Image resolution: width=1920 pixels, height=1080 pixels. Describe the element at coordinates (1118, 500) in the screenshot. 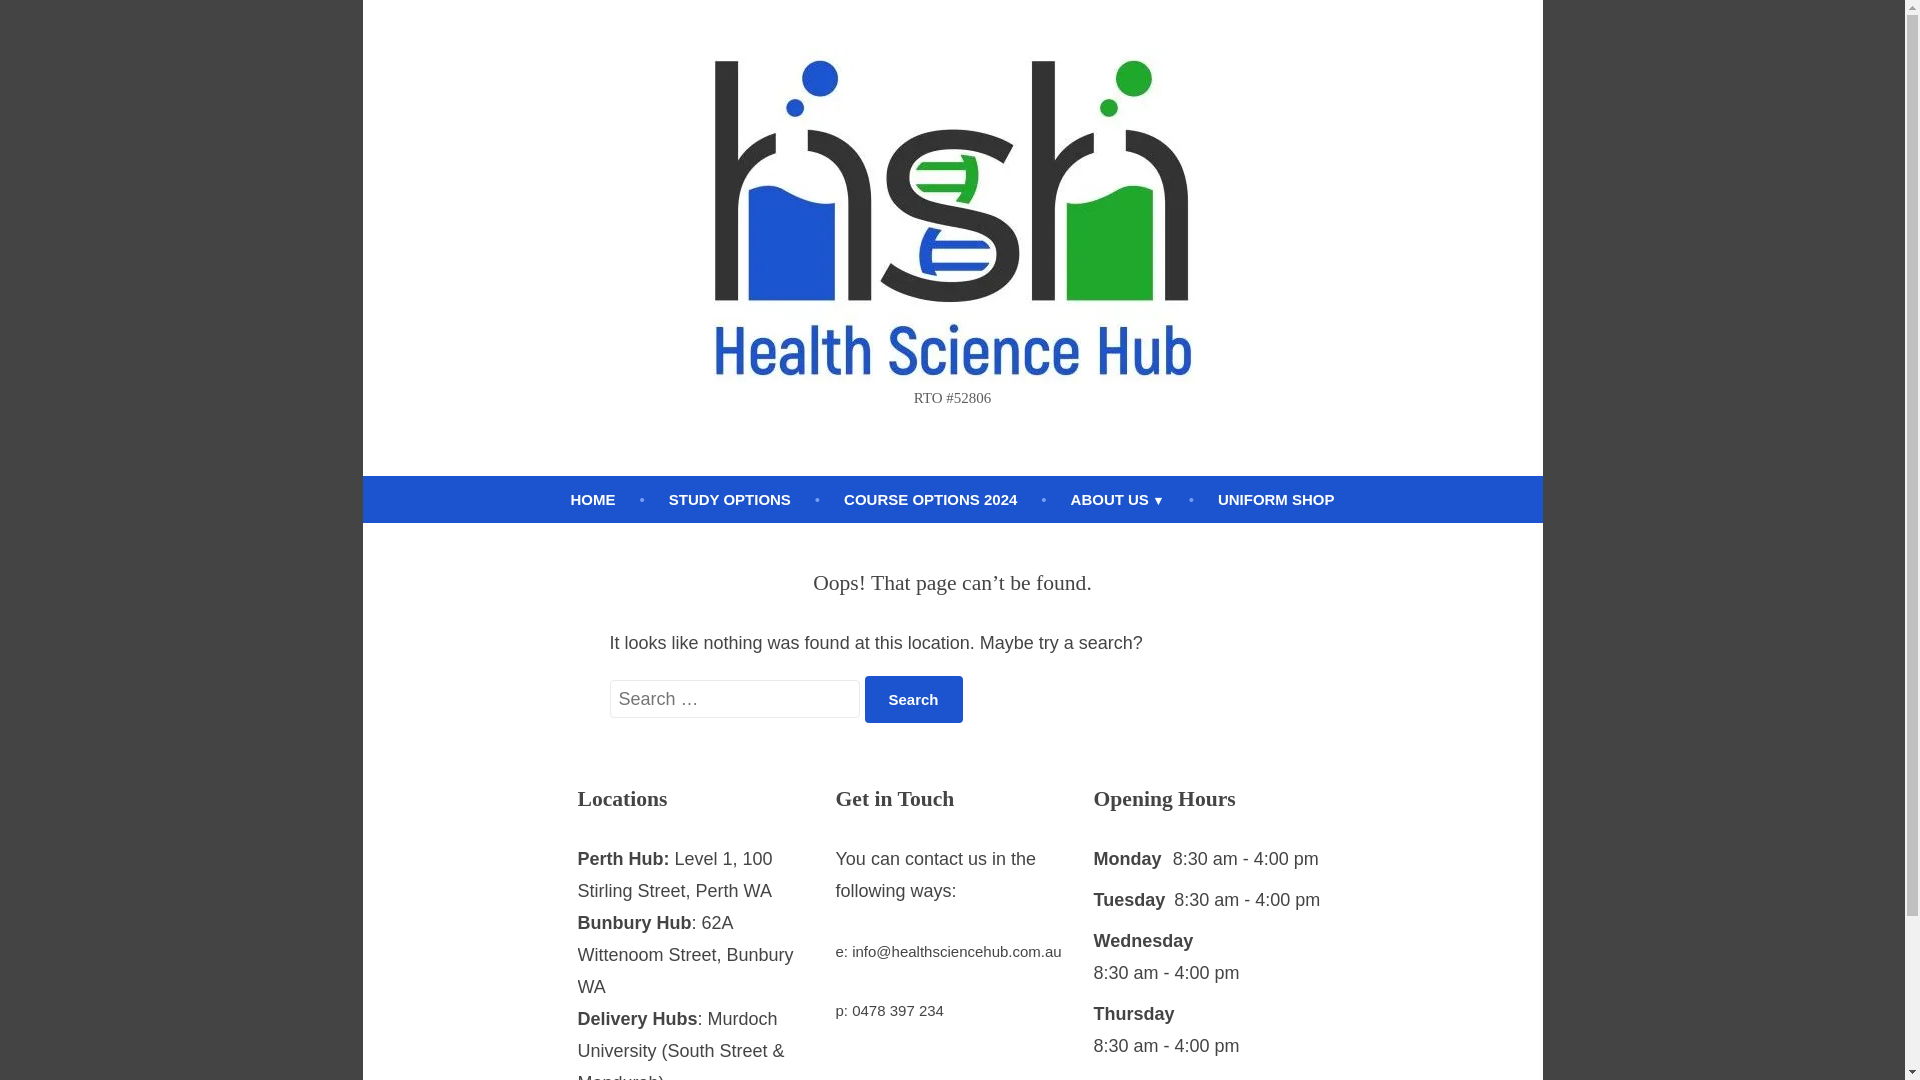

I see `ABOUT US` at that location.